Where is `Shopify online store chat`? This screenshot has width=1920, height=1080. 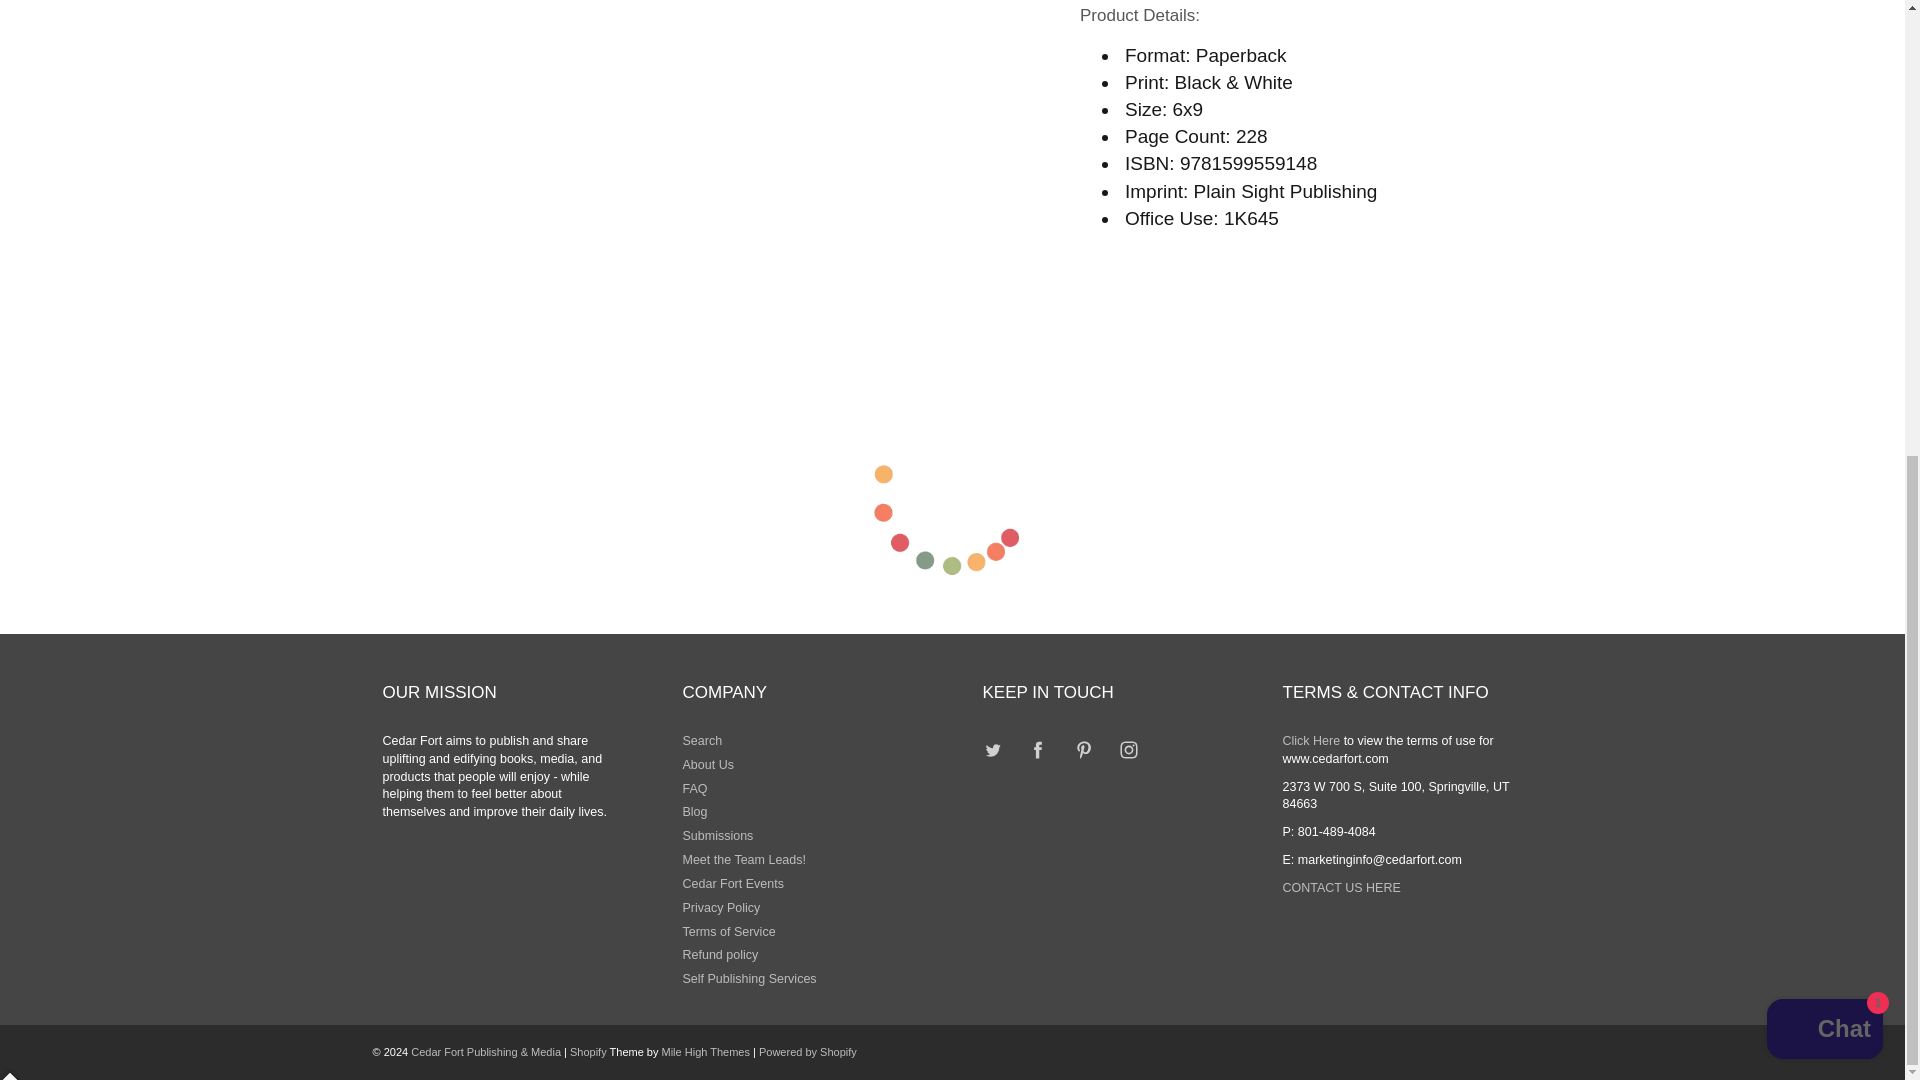 Shopify online store chat is located at coordinates (1824, 248).